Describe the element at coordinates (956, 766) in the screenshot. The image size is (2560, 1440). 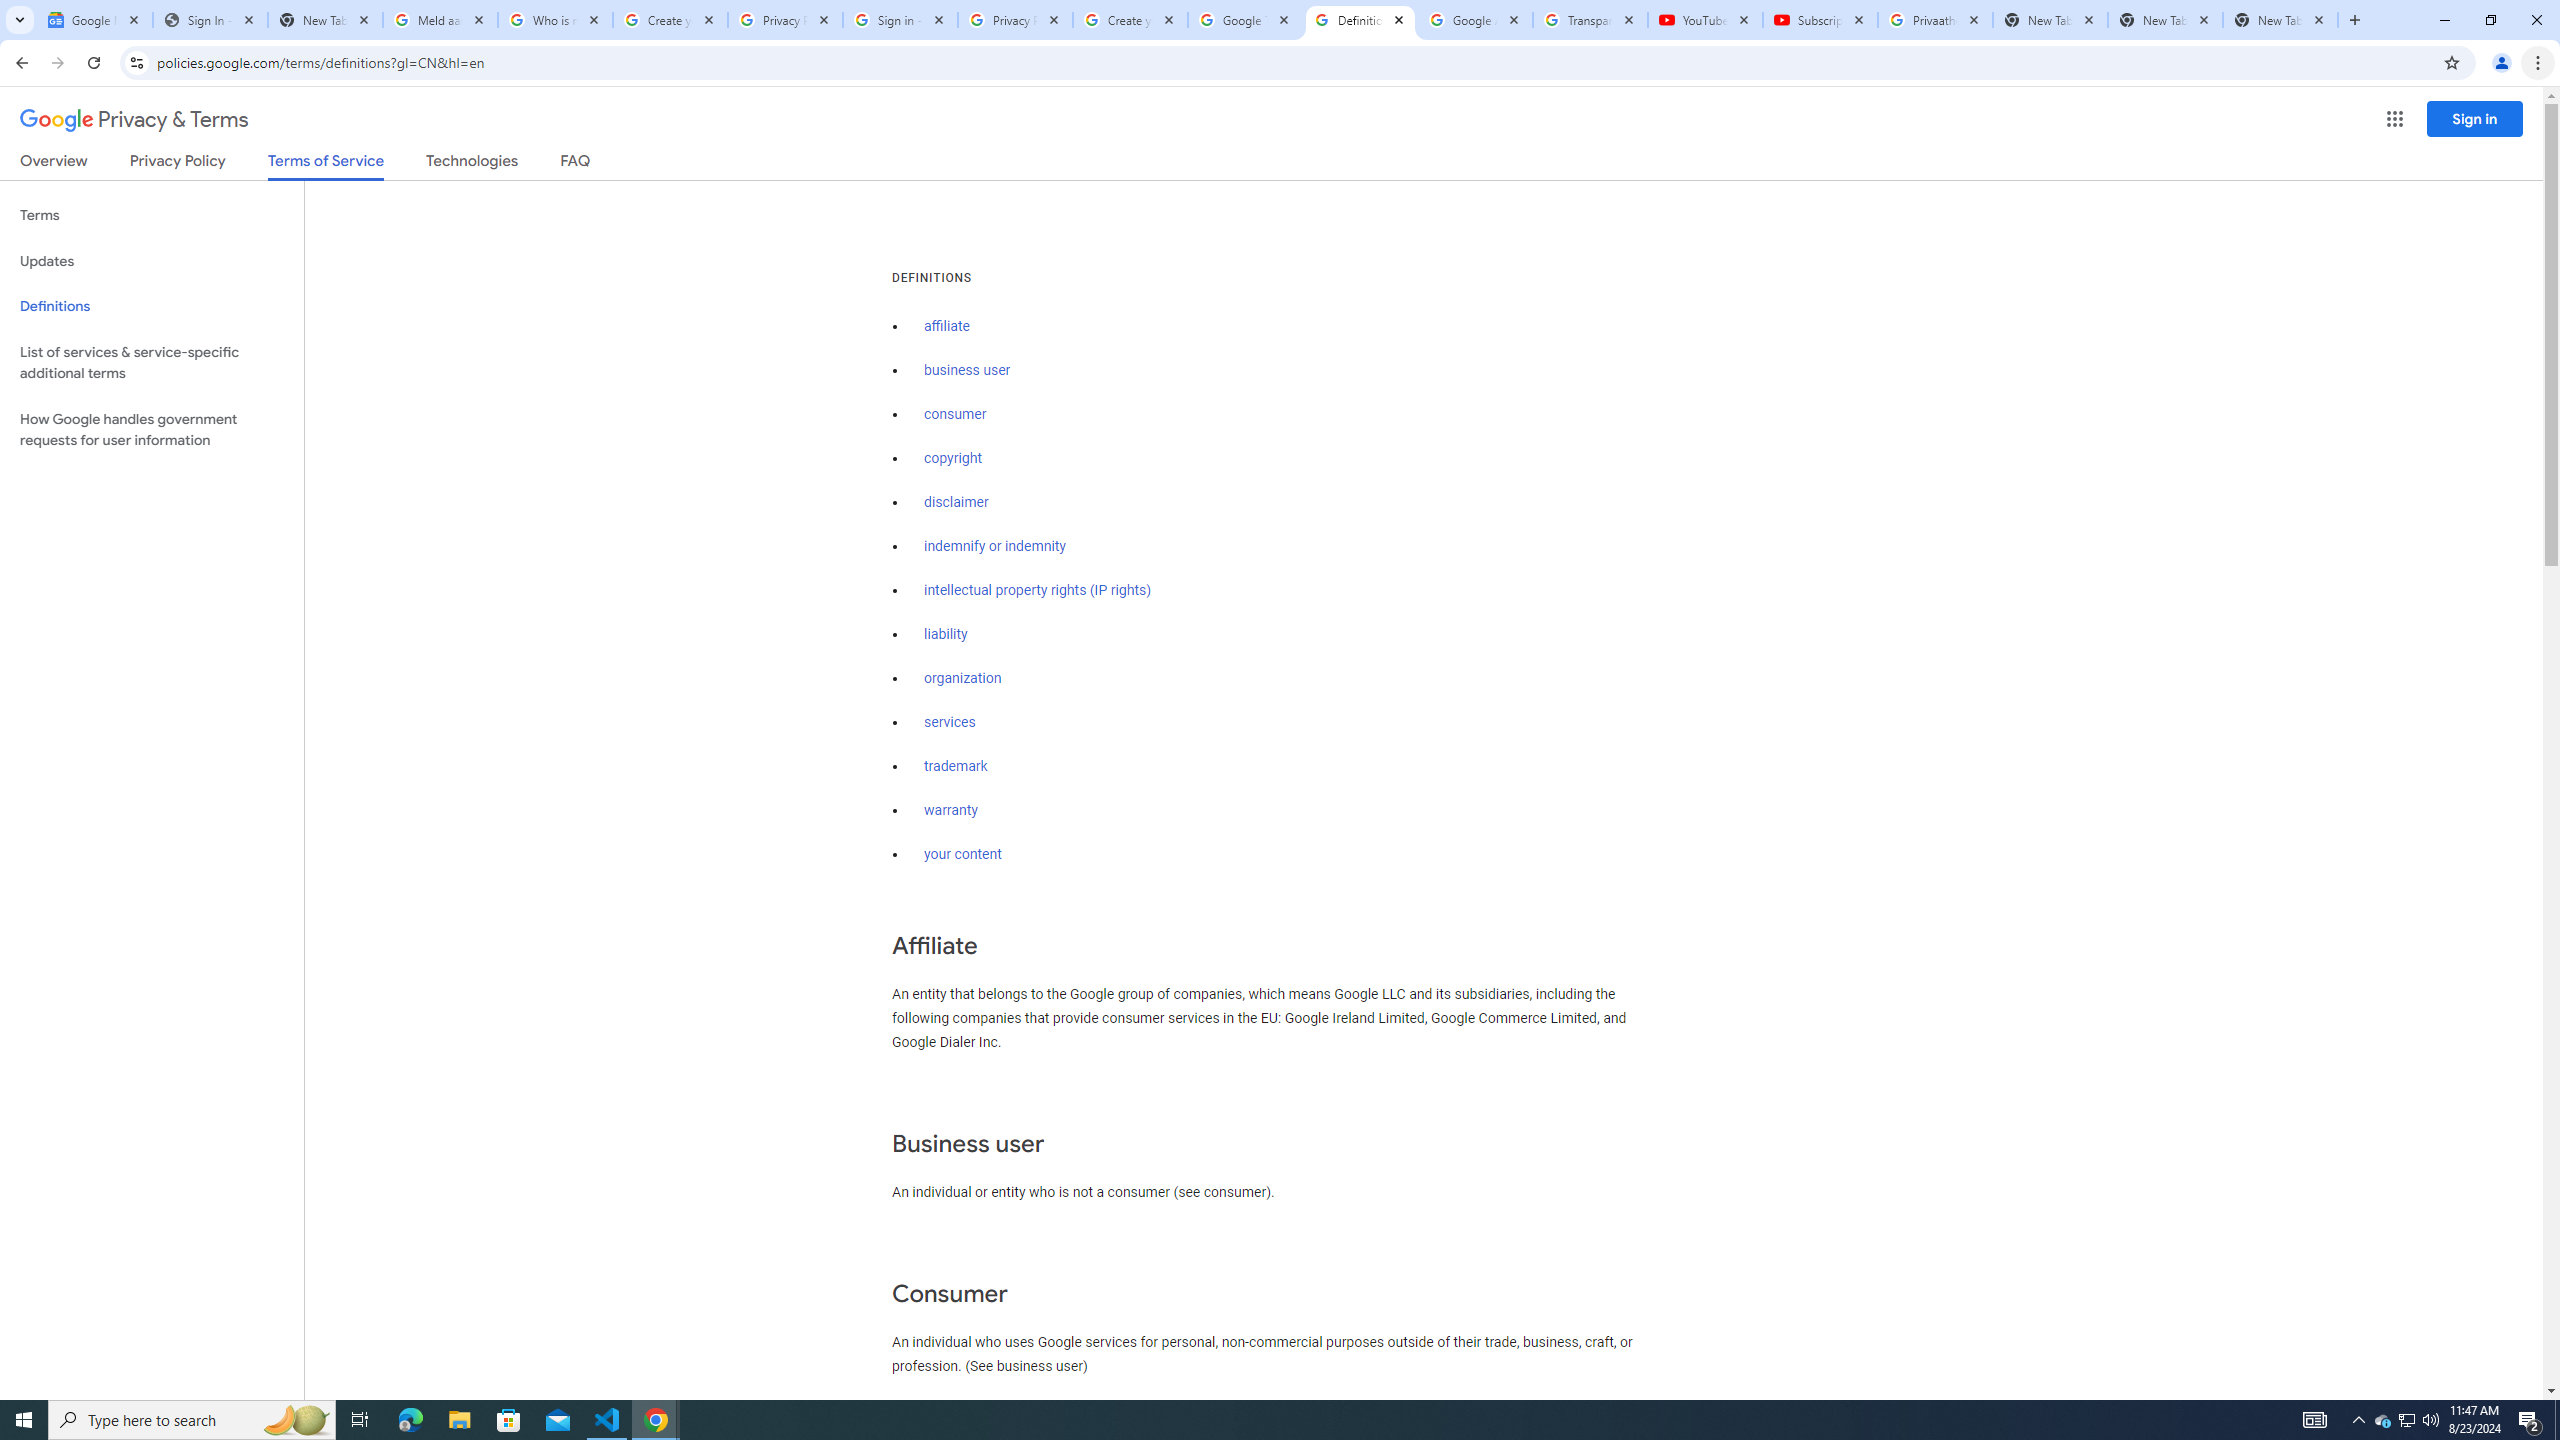
I see `trademark` at that location.